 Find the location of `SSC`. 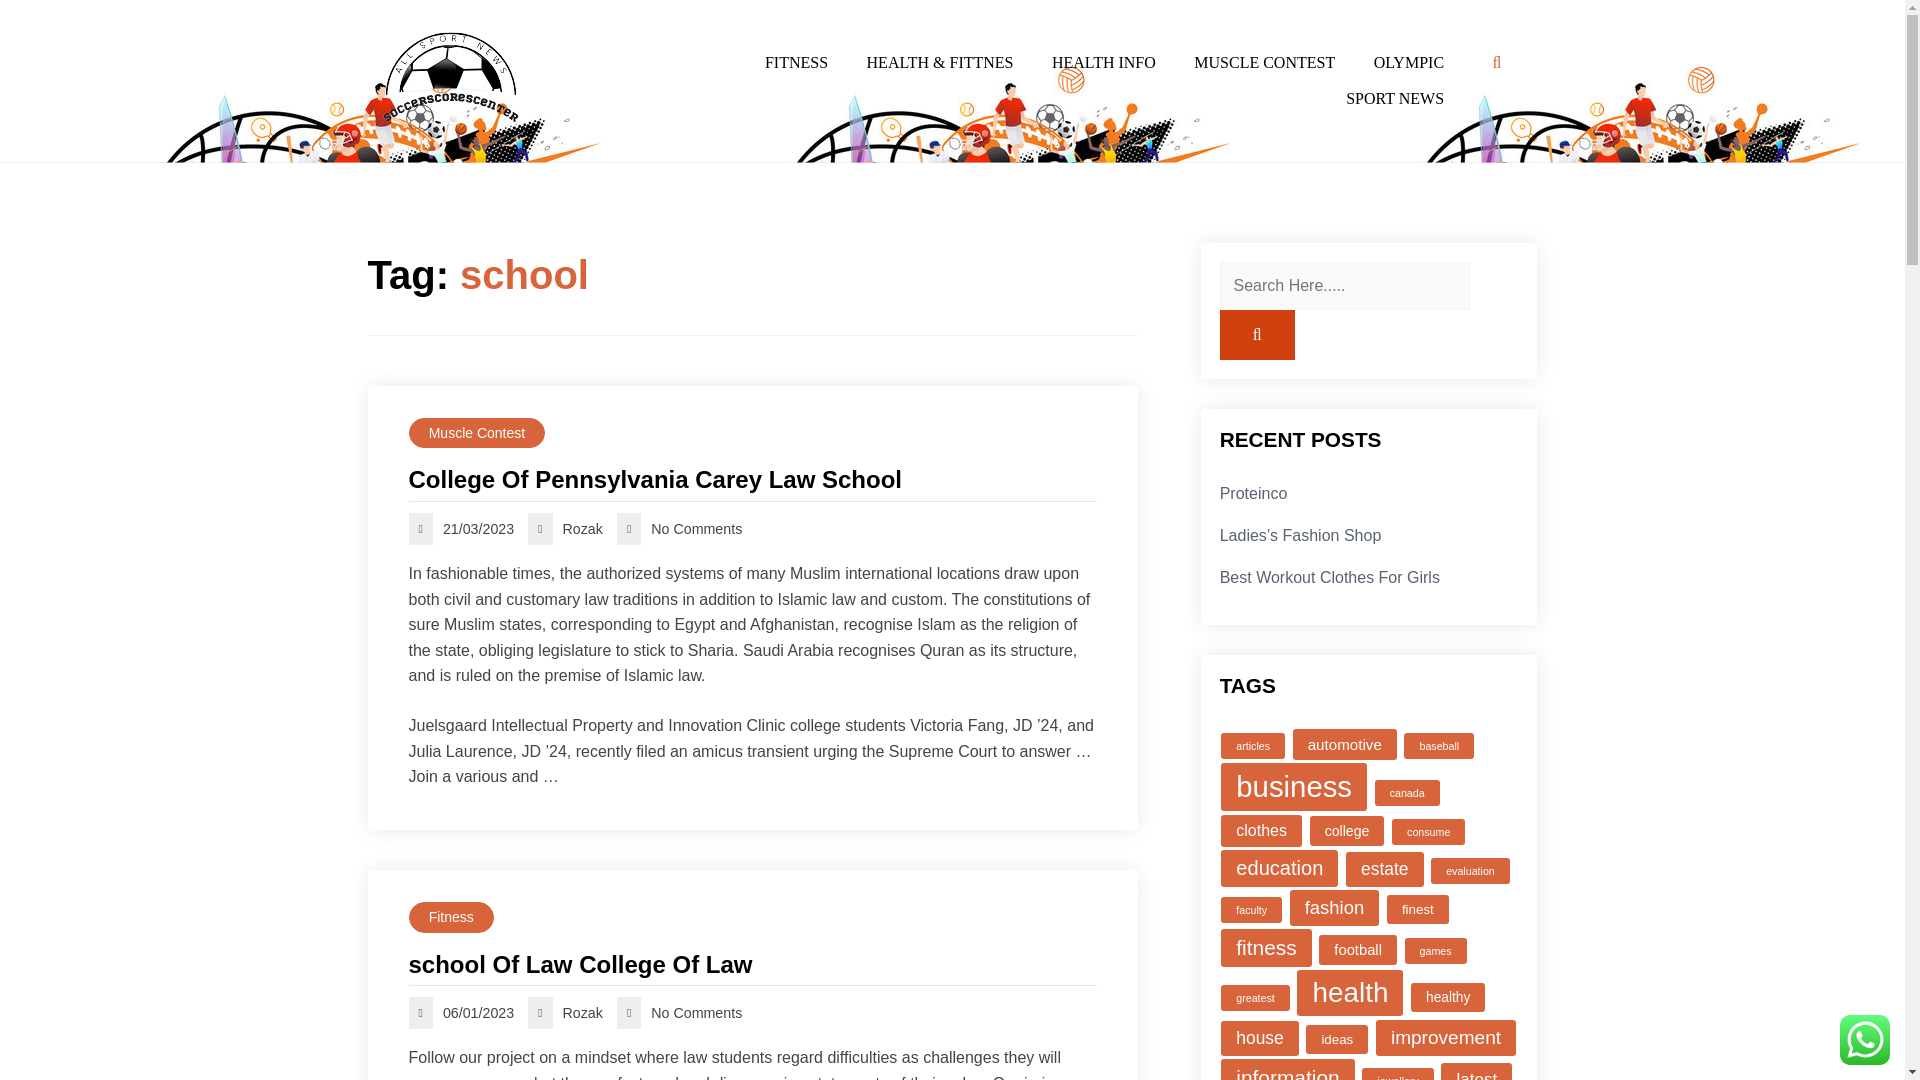

SSC is located at coordinates (386, 154).